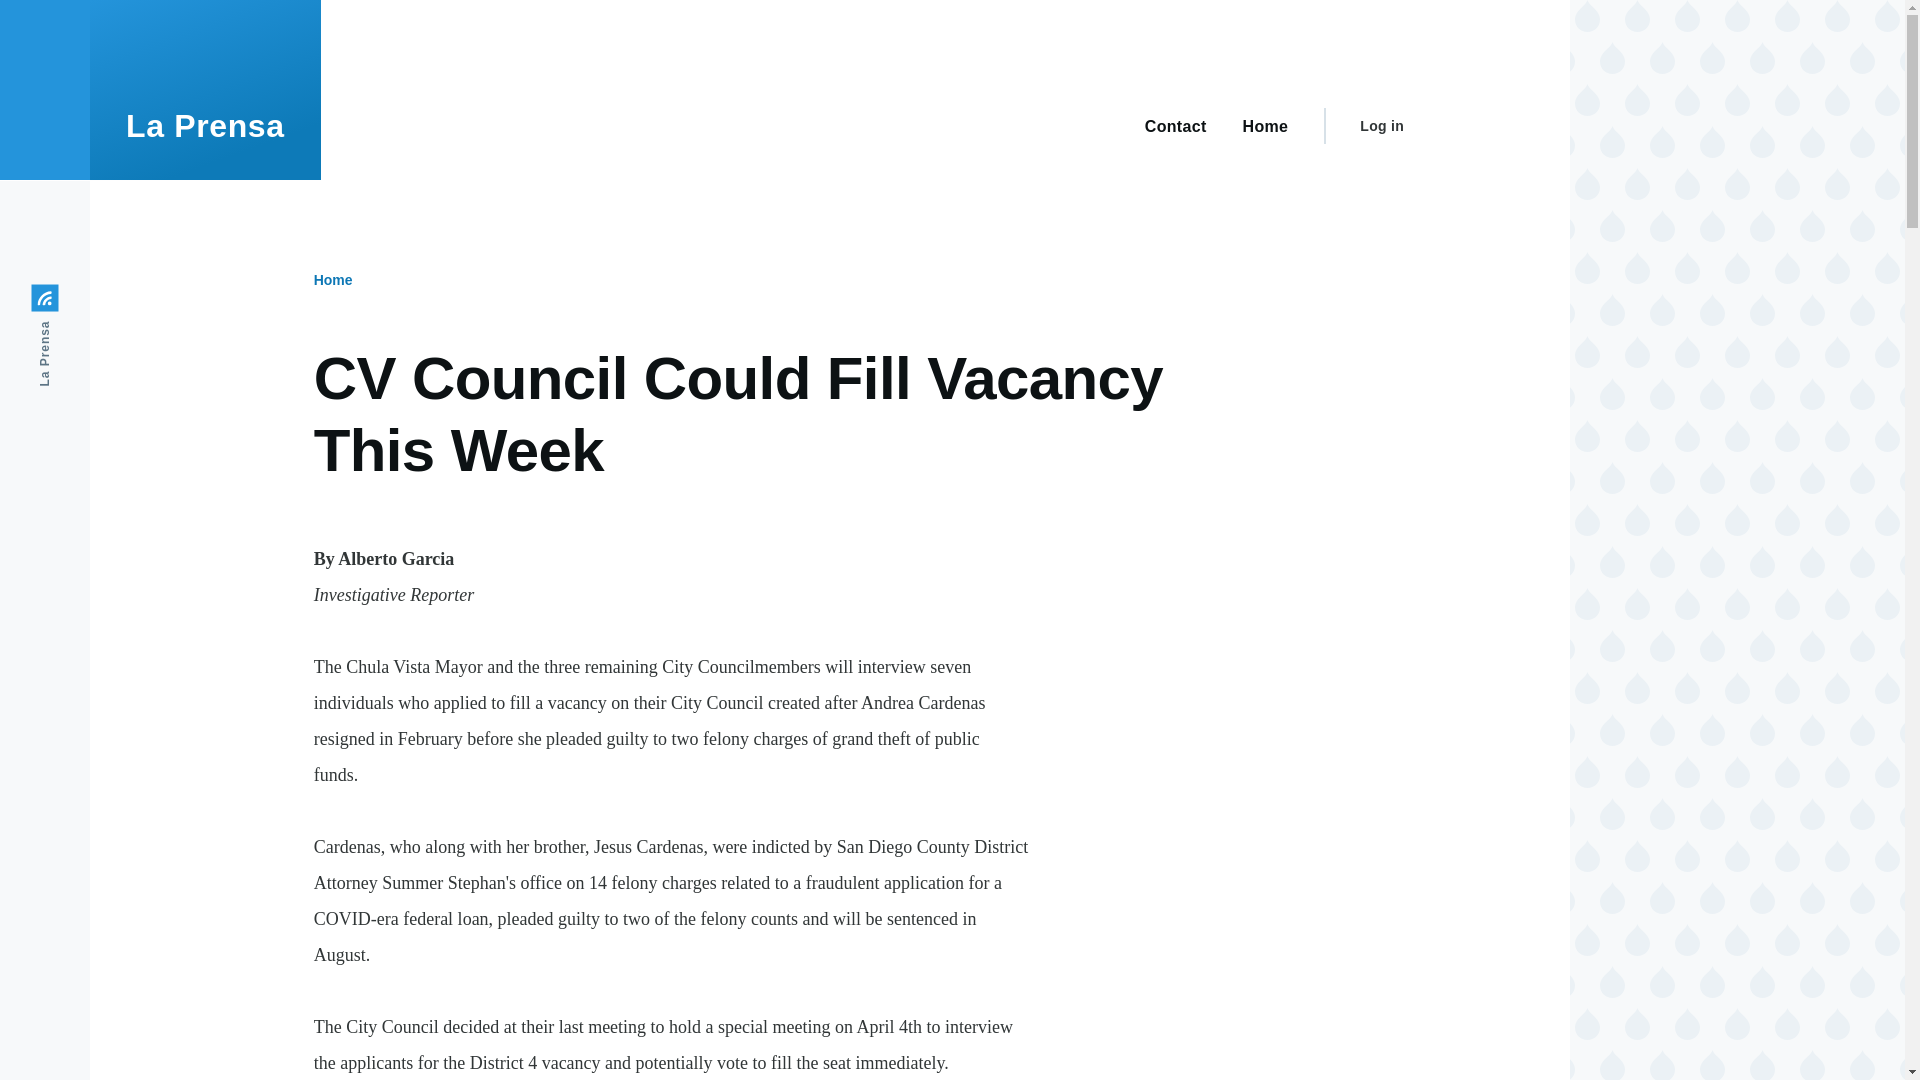 The width and height of the screenshot is (1920, 1080). Describe the element at coordinates (205, 126) in the screenshot. I see `Home` at that location.